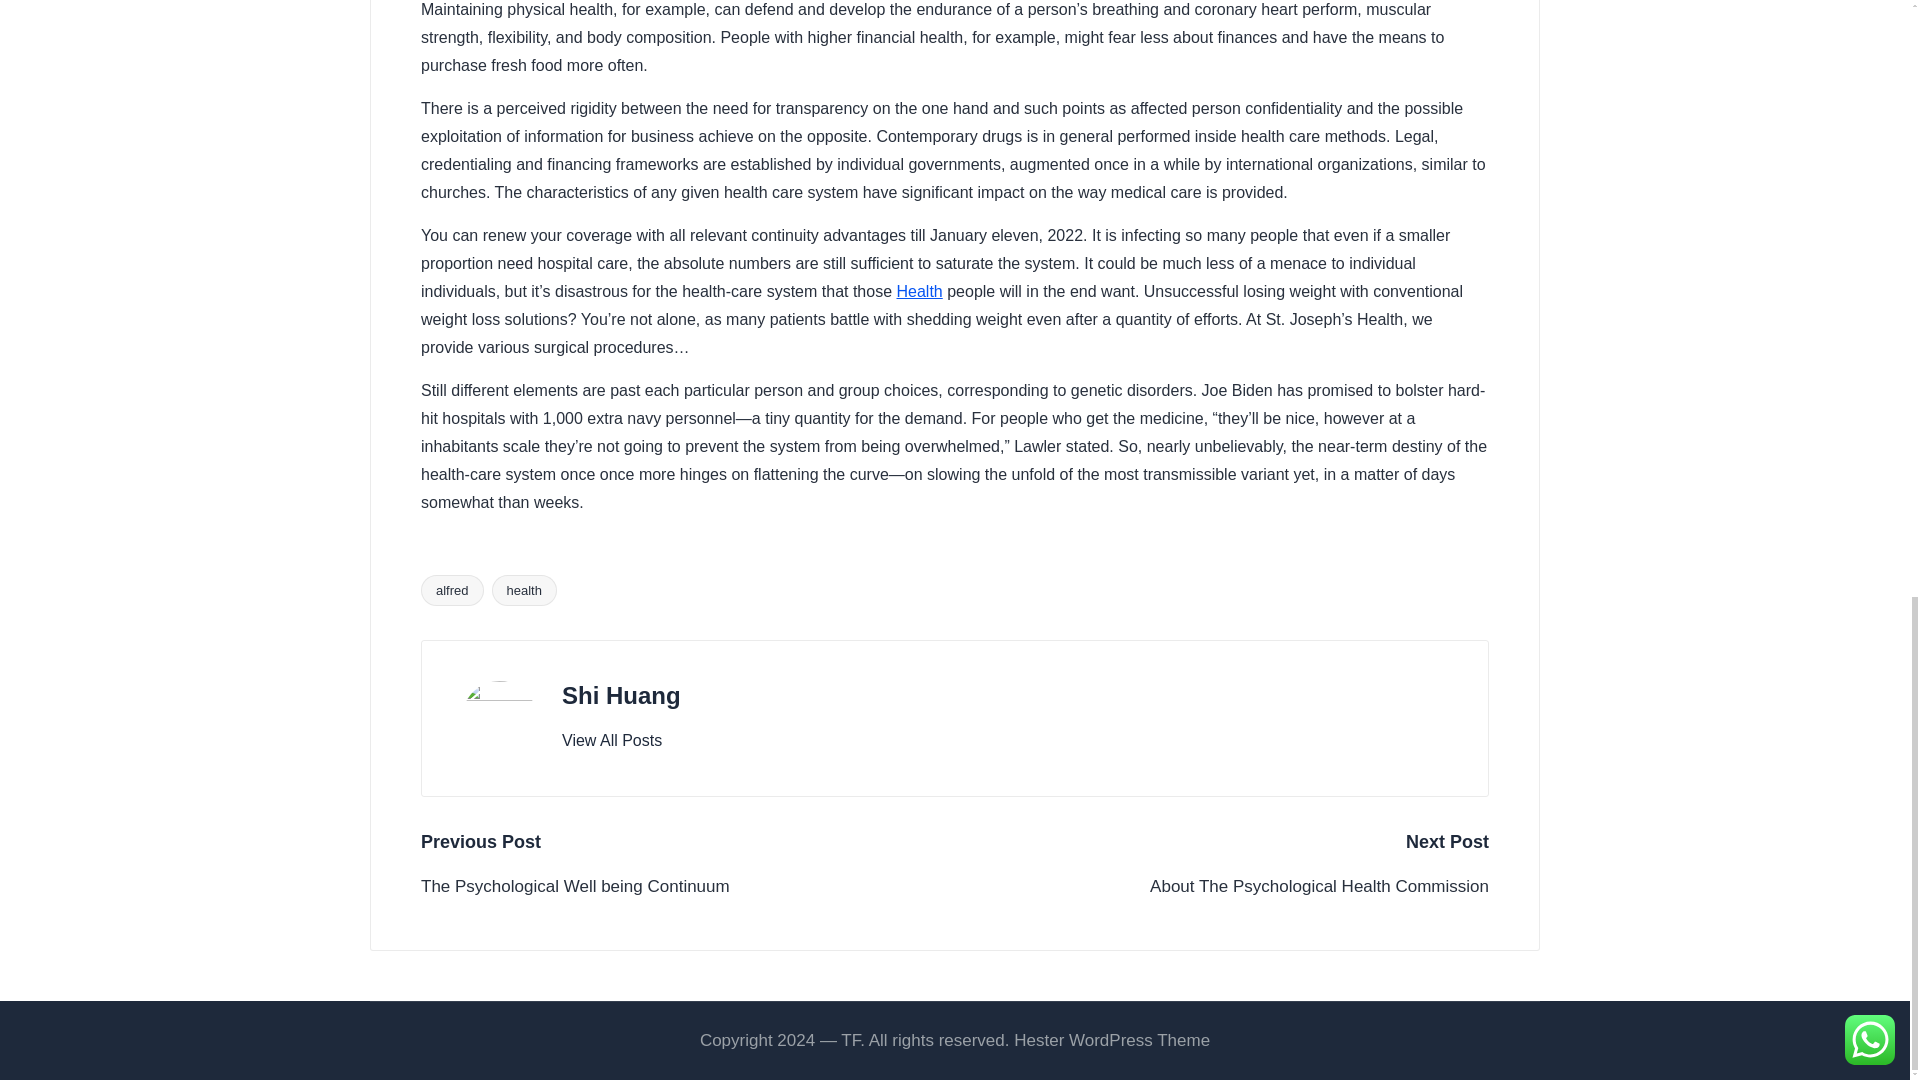 This screenshot has width=1920, height=1080. Describe the element at coordinates (622, 694) in the screenshot. I see `Shi Huang` at that location.